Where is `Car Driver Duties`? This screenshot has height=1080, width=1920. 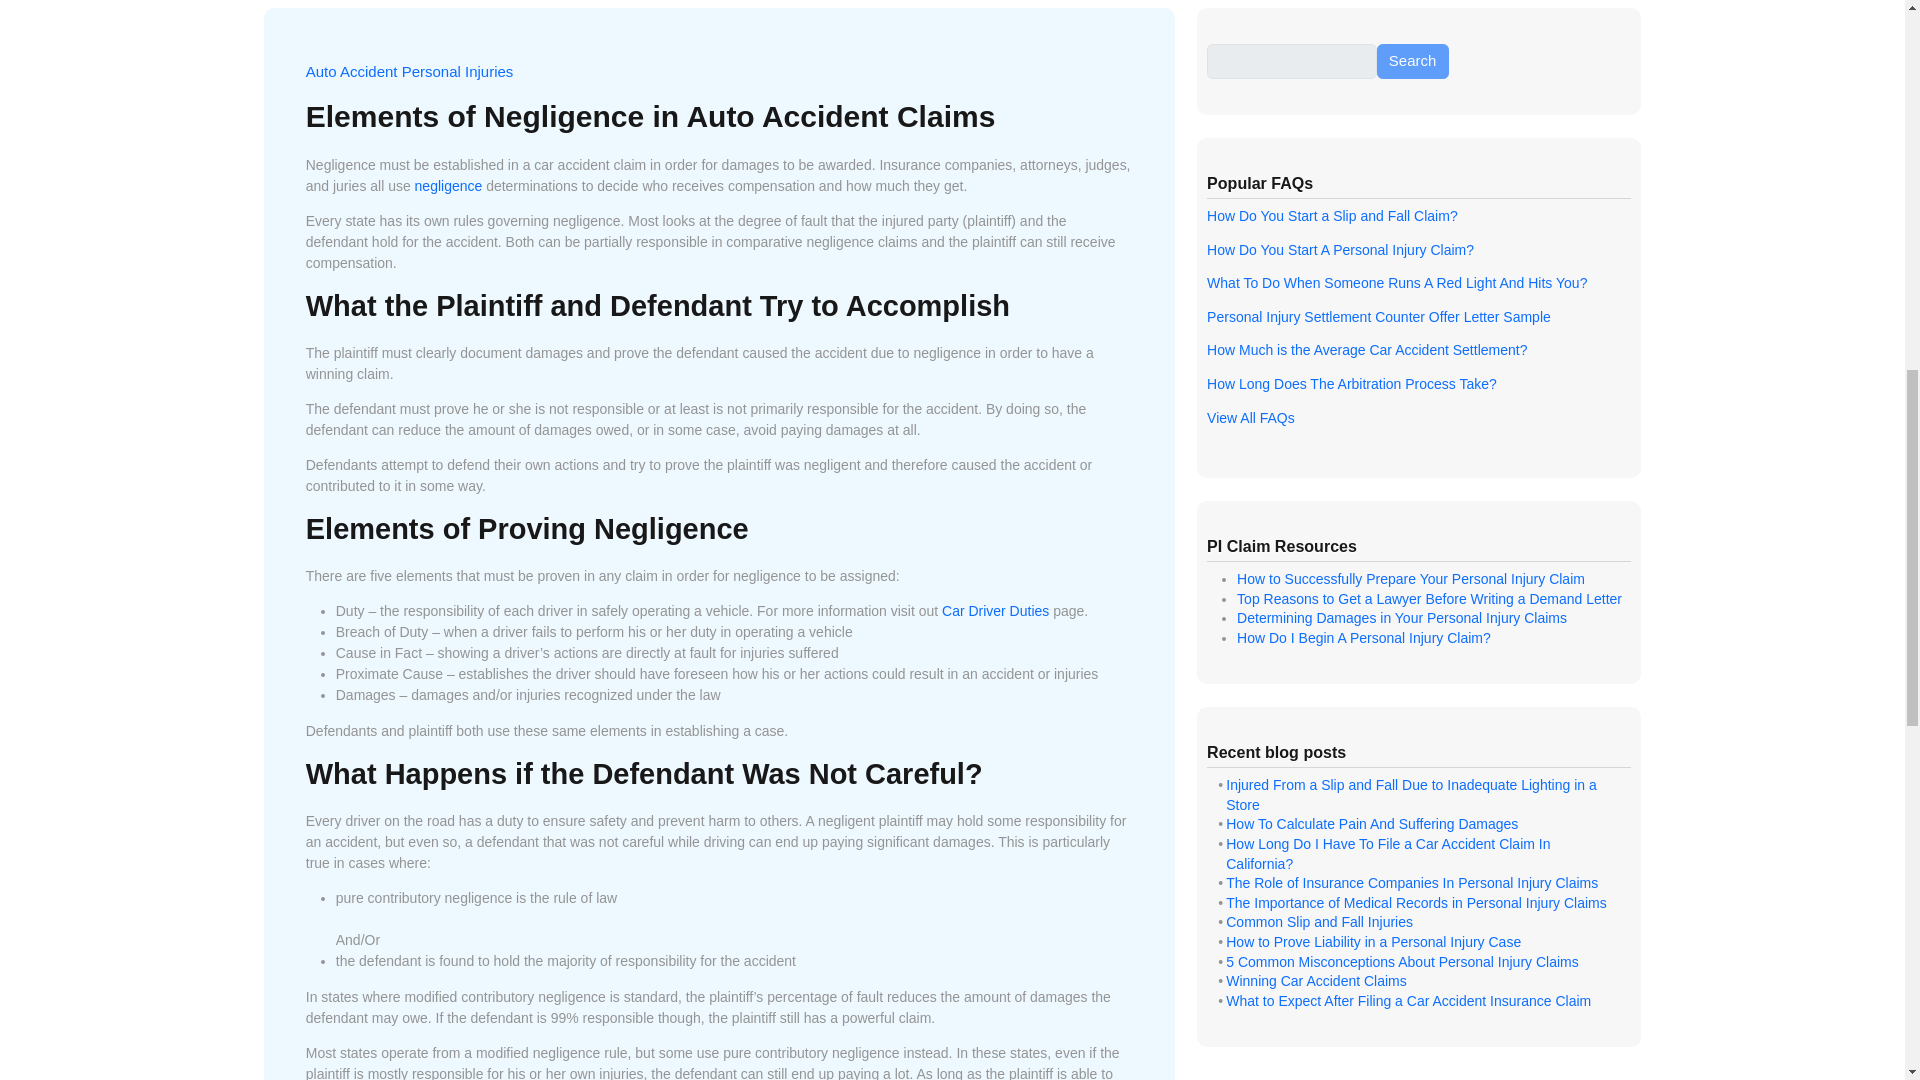
Car Driver Duties is located at coordinates (995, 610).